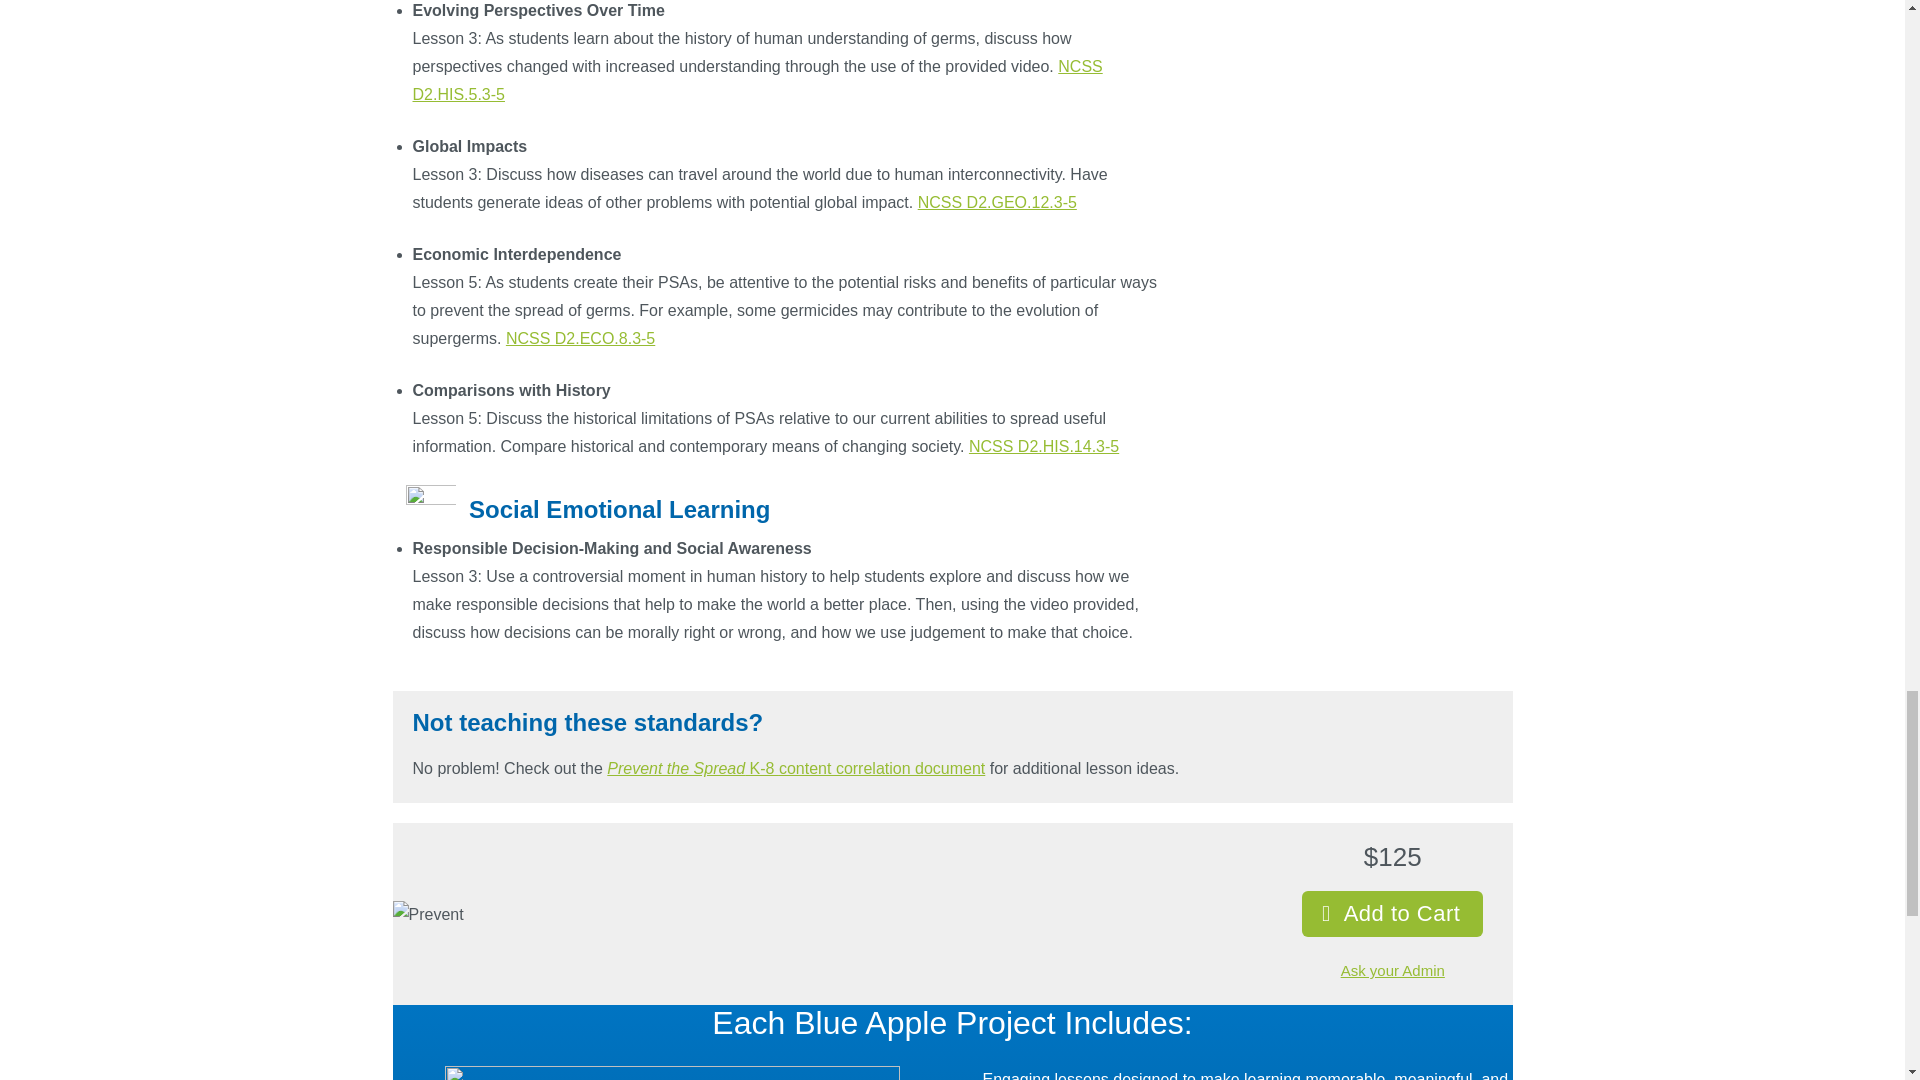 The image size is (1920, 1080). I want to click on Prevent, so click(426, 914).